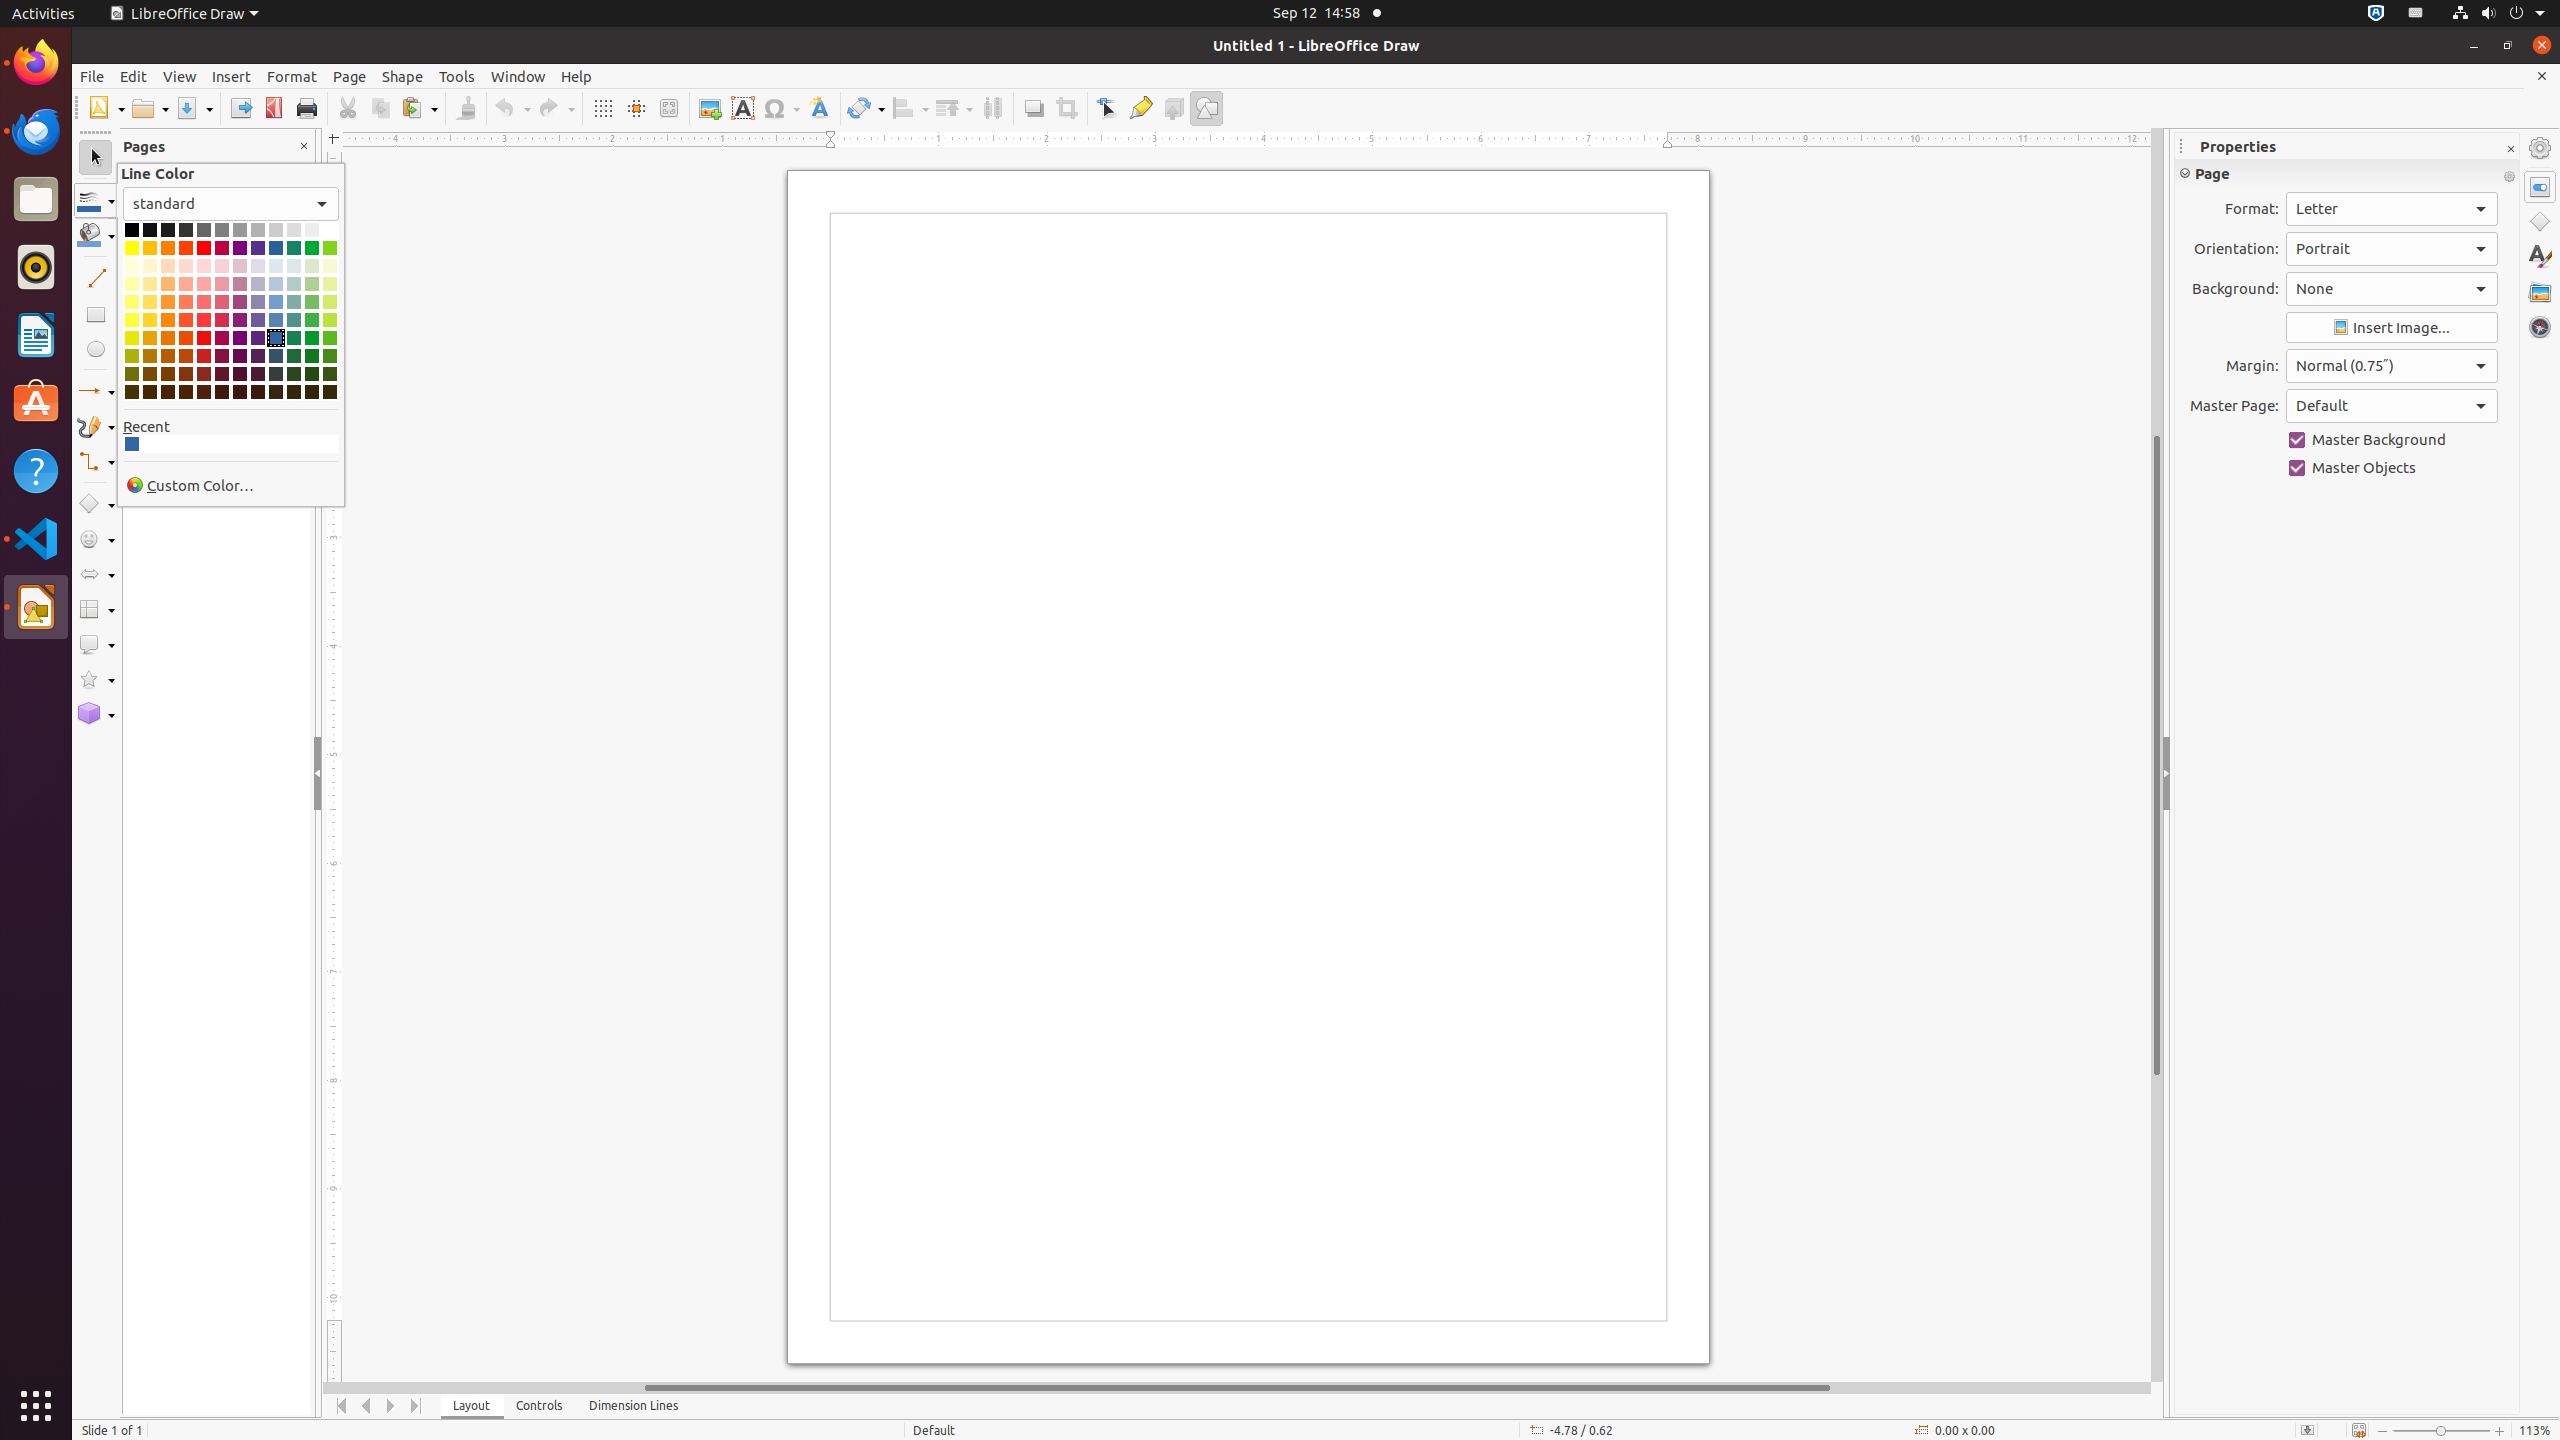  Describe the element at coordinates (2392, 366) in the screenshot. I see `Margin:` at that location.